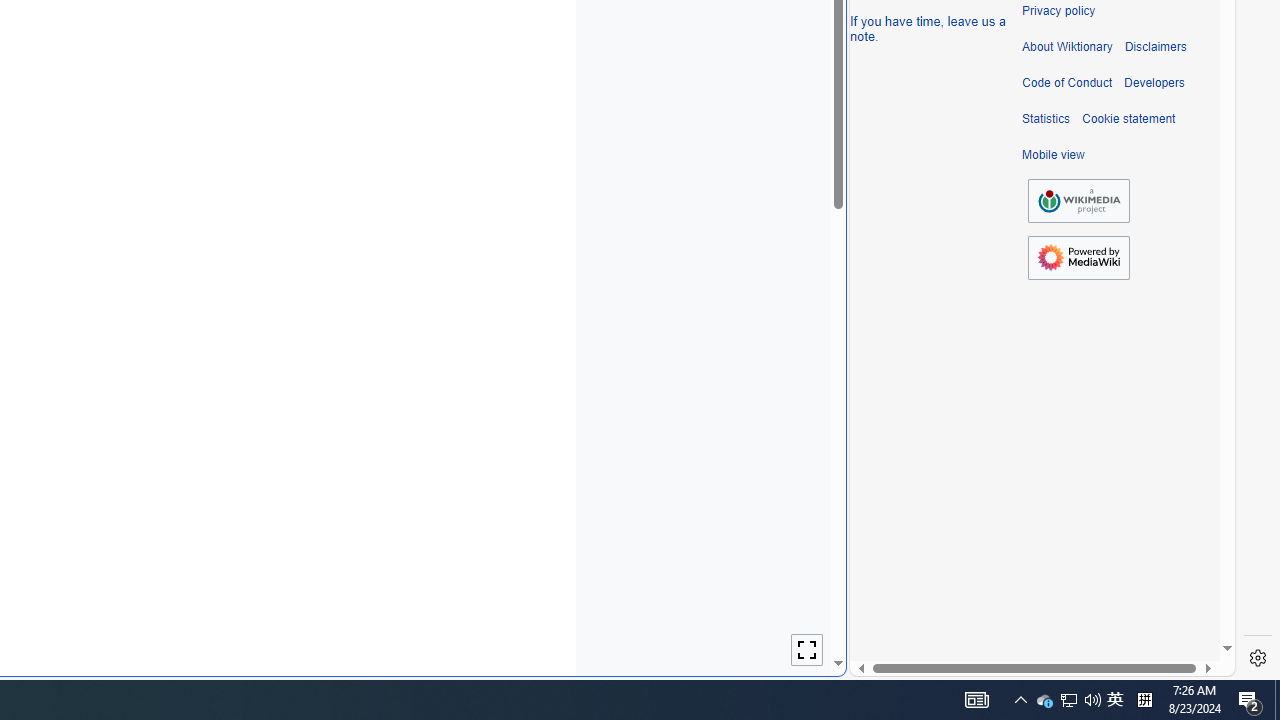 This screenshot has height=720, width=1280. I want to click on AutomationID: footer-poweredbyico, so click(1078, 258).